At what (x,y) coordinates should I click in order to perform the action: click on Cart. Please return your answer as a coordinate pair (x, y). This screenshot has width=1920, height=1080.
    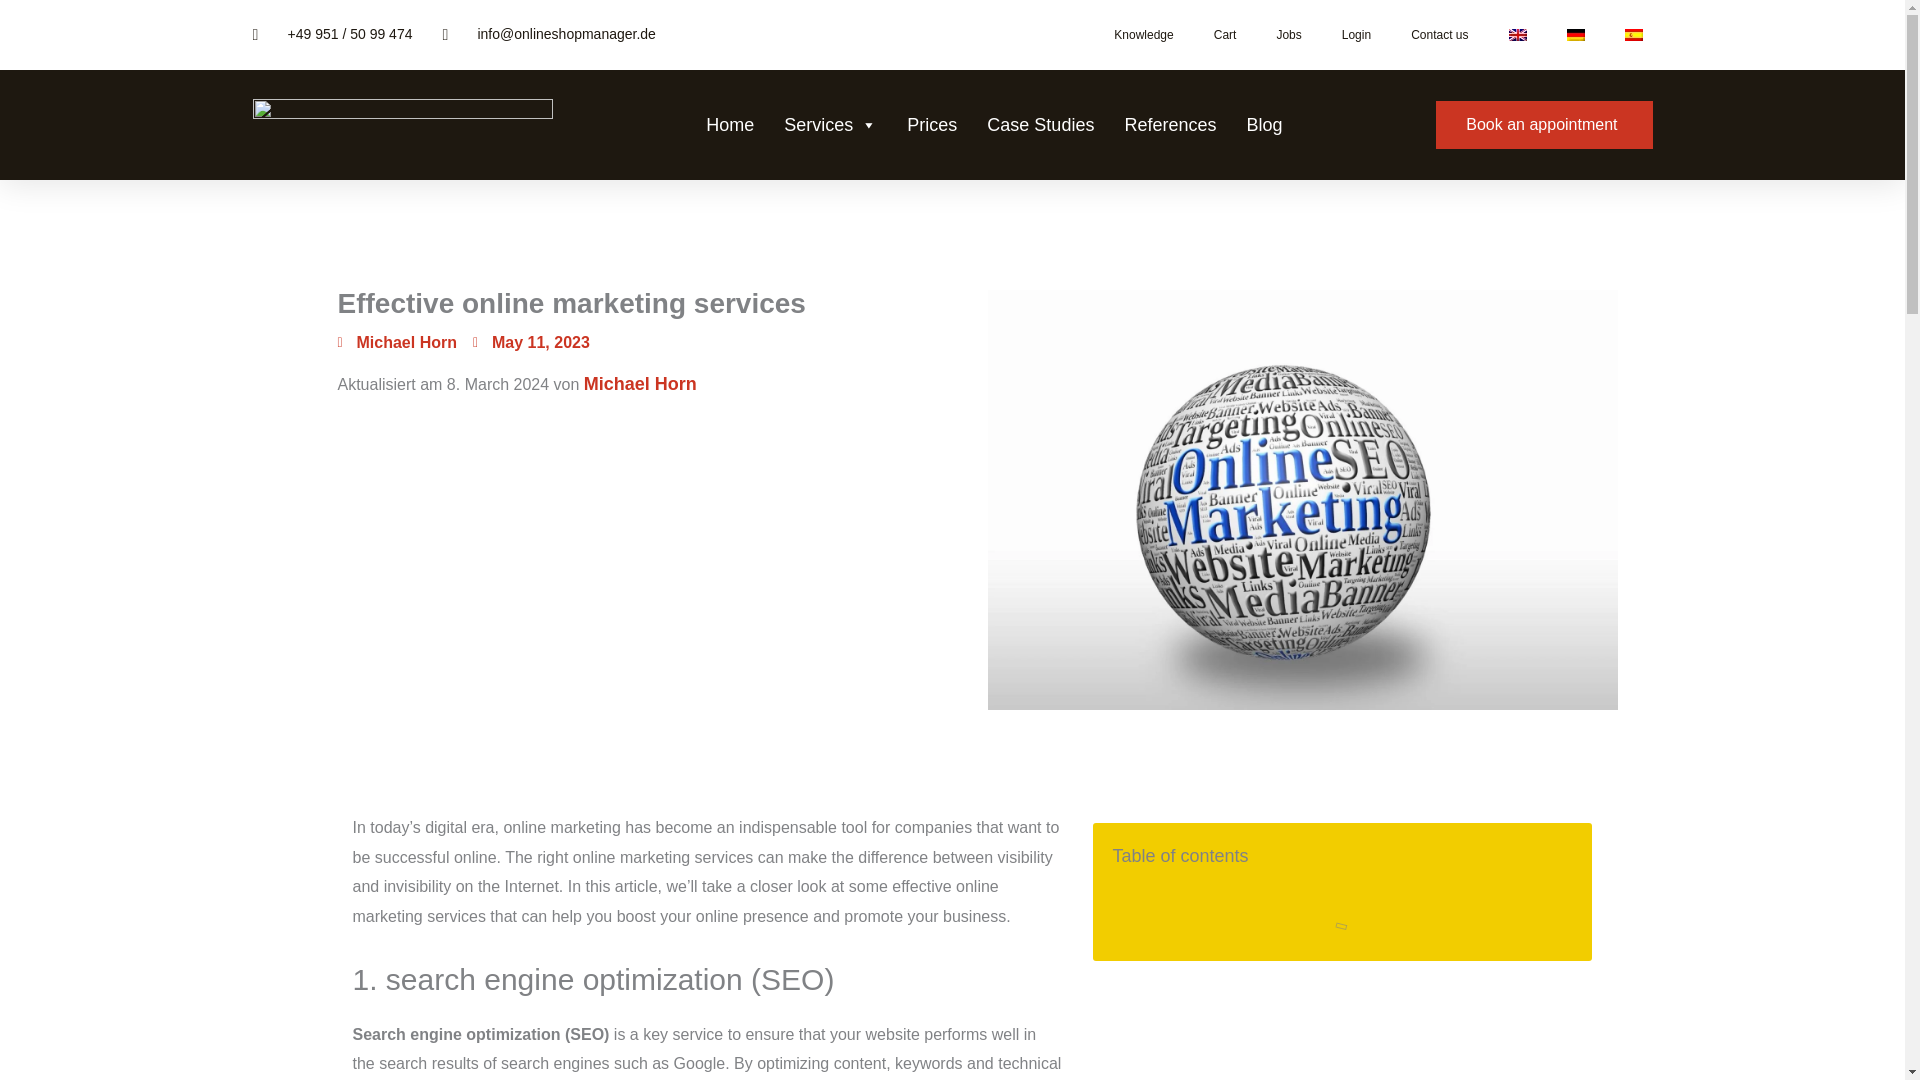
    Looking at the image, I should click on (1226, 34).